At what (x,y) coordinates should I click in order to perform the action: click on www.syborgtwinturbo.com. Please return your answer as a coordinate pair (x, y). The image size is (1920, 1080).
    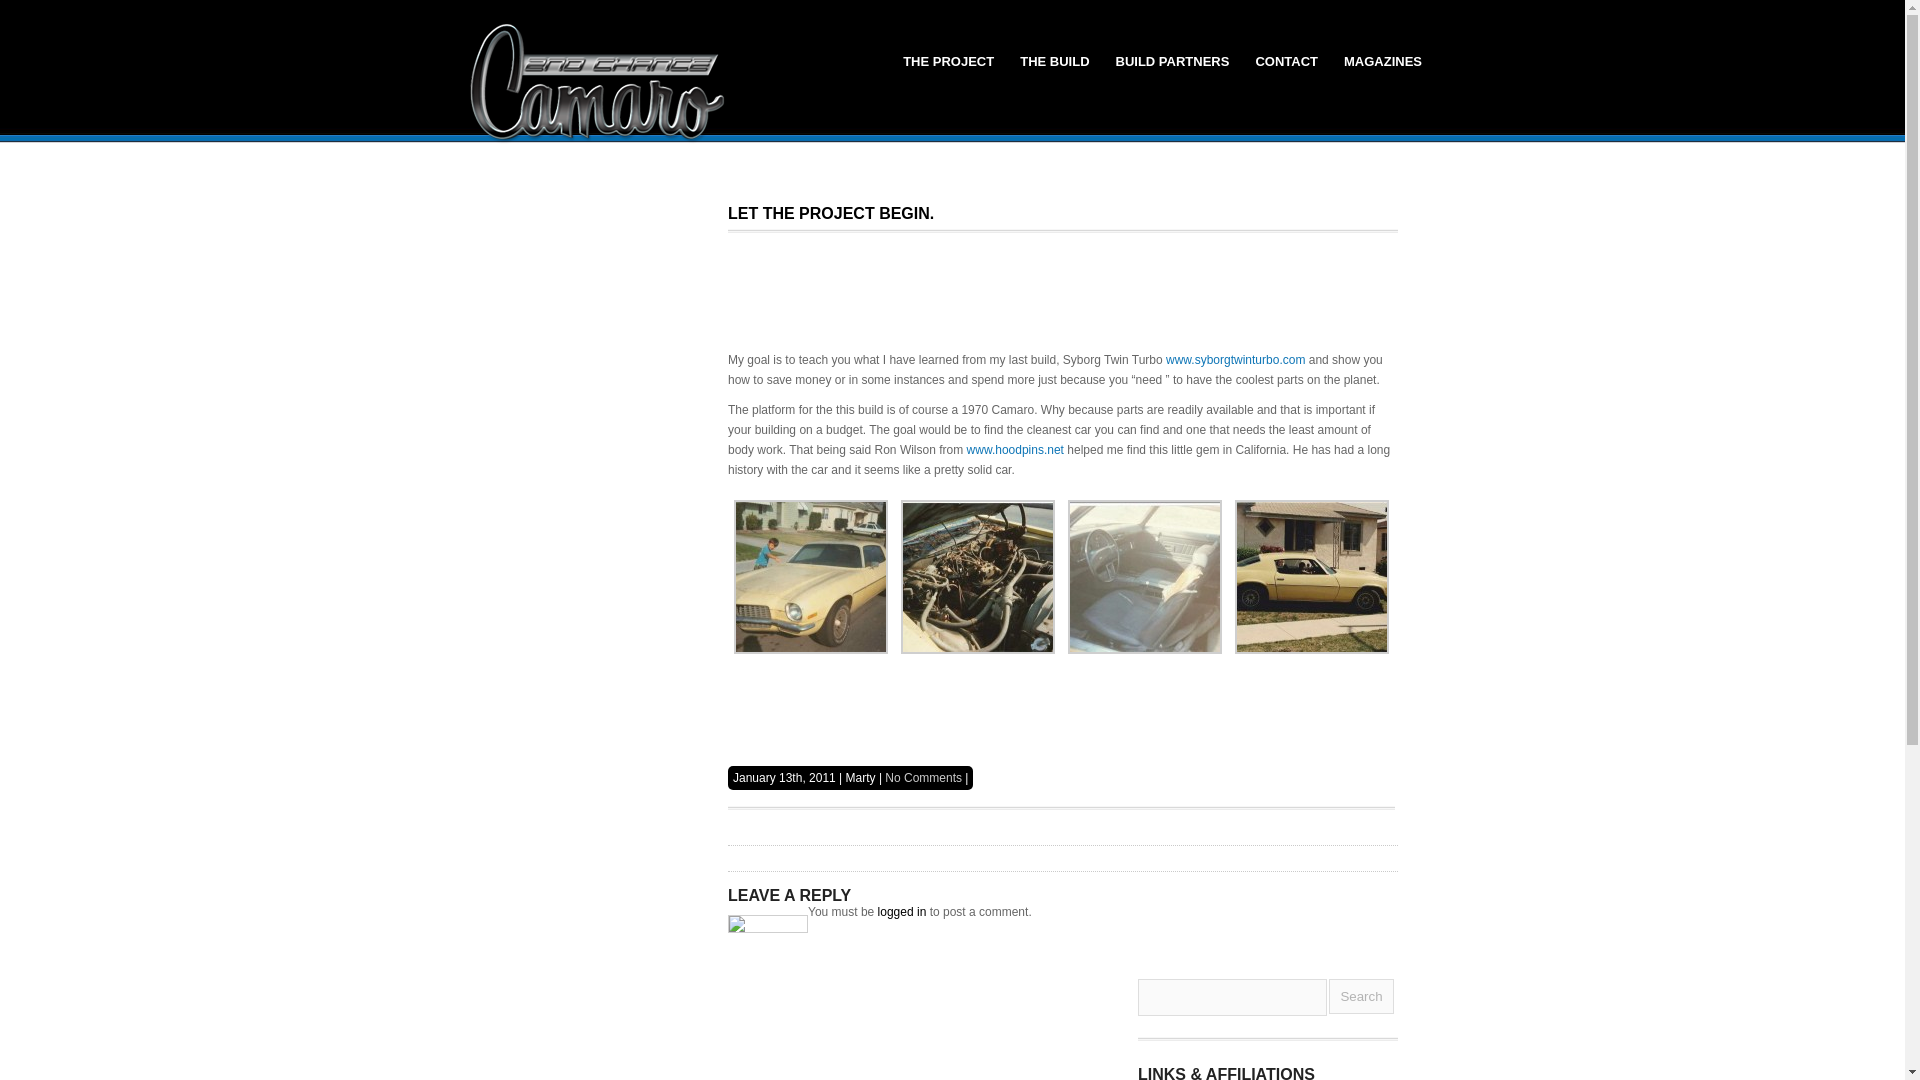
    Looking at the image, I should click on (1235, 360).